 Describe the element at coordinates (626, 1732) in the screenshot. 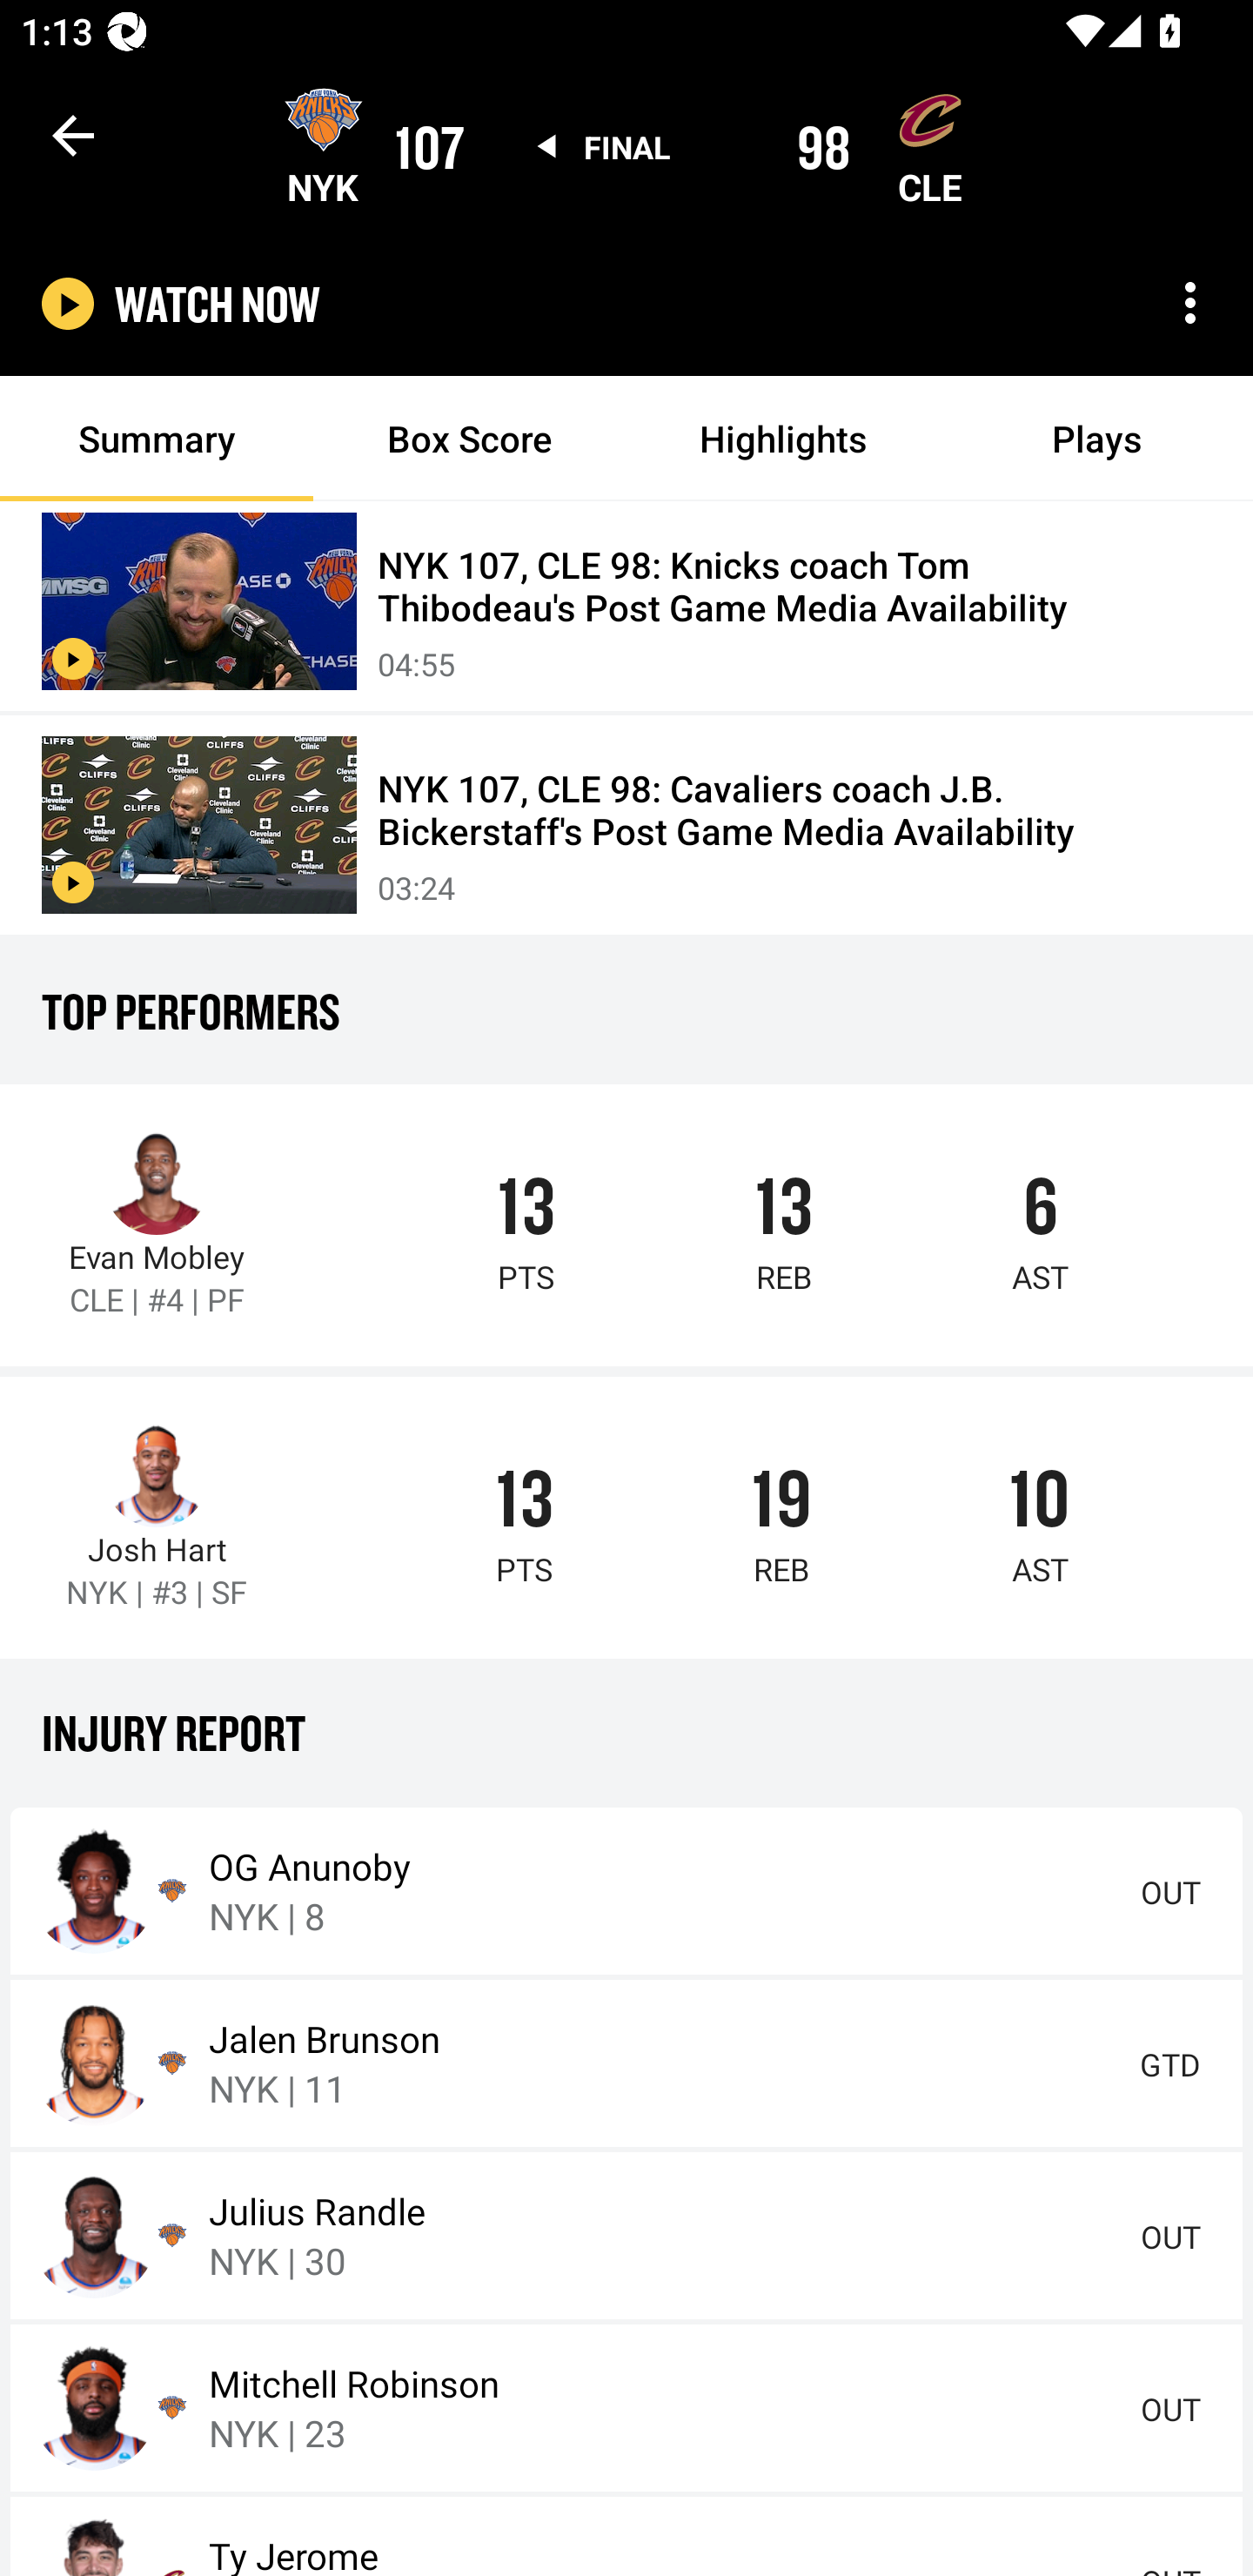

I see `INJURY REPORT` at that location.